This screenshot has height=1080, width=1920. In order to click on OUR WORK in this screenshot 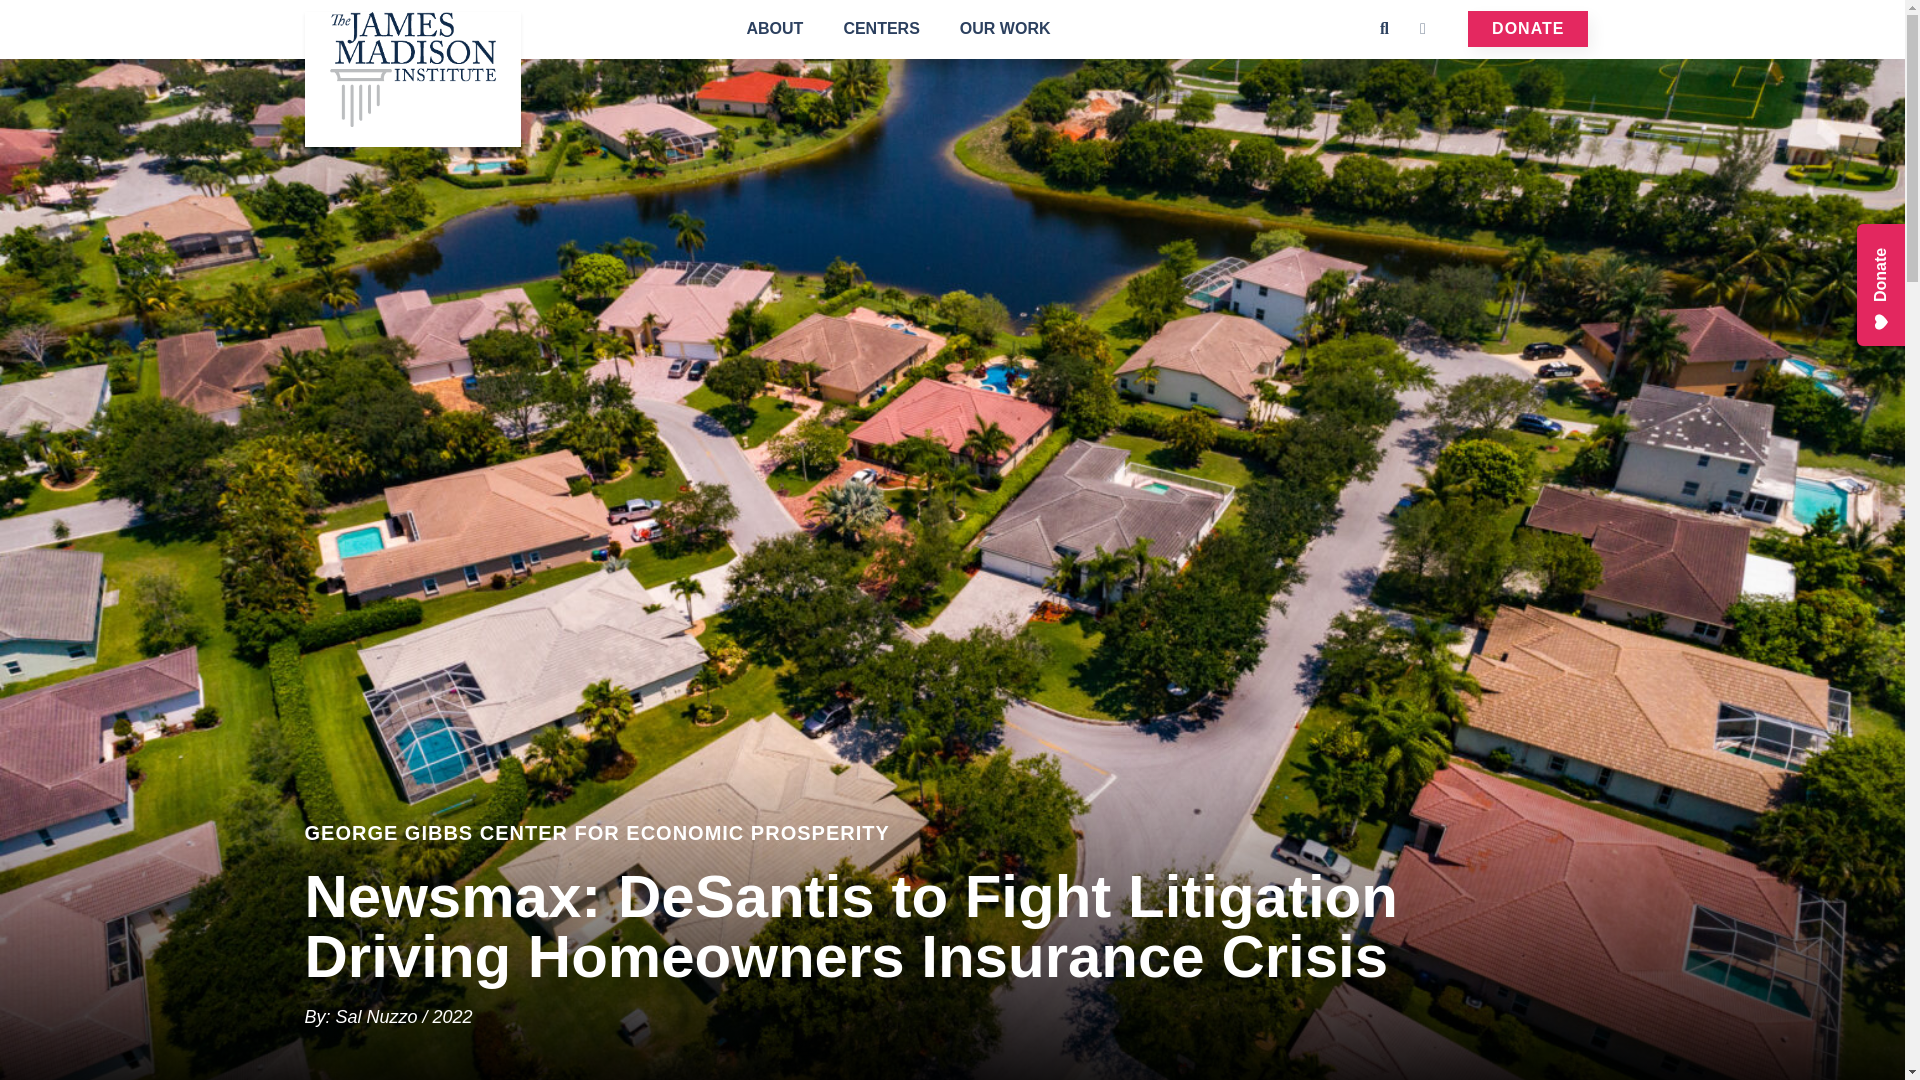, I will do `click(1005, 28)`.